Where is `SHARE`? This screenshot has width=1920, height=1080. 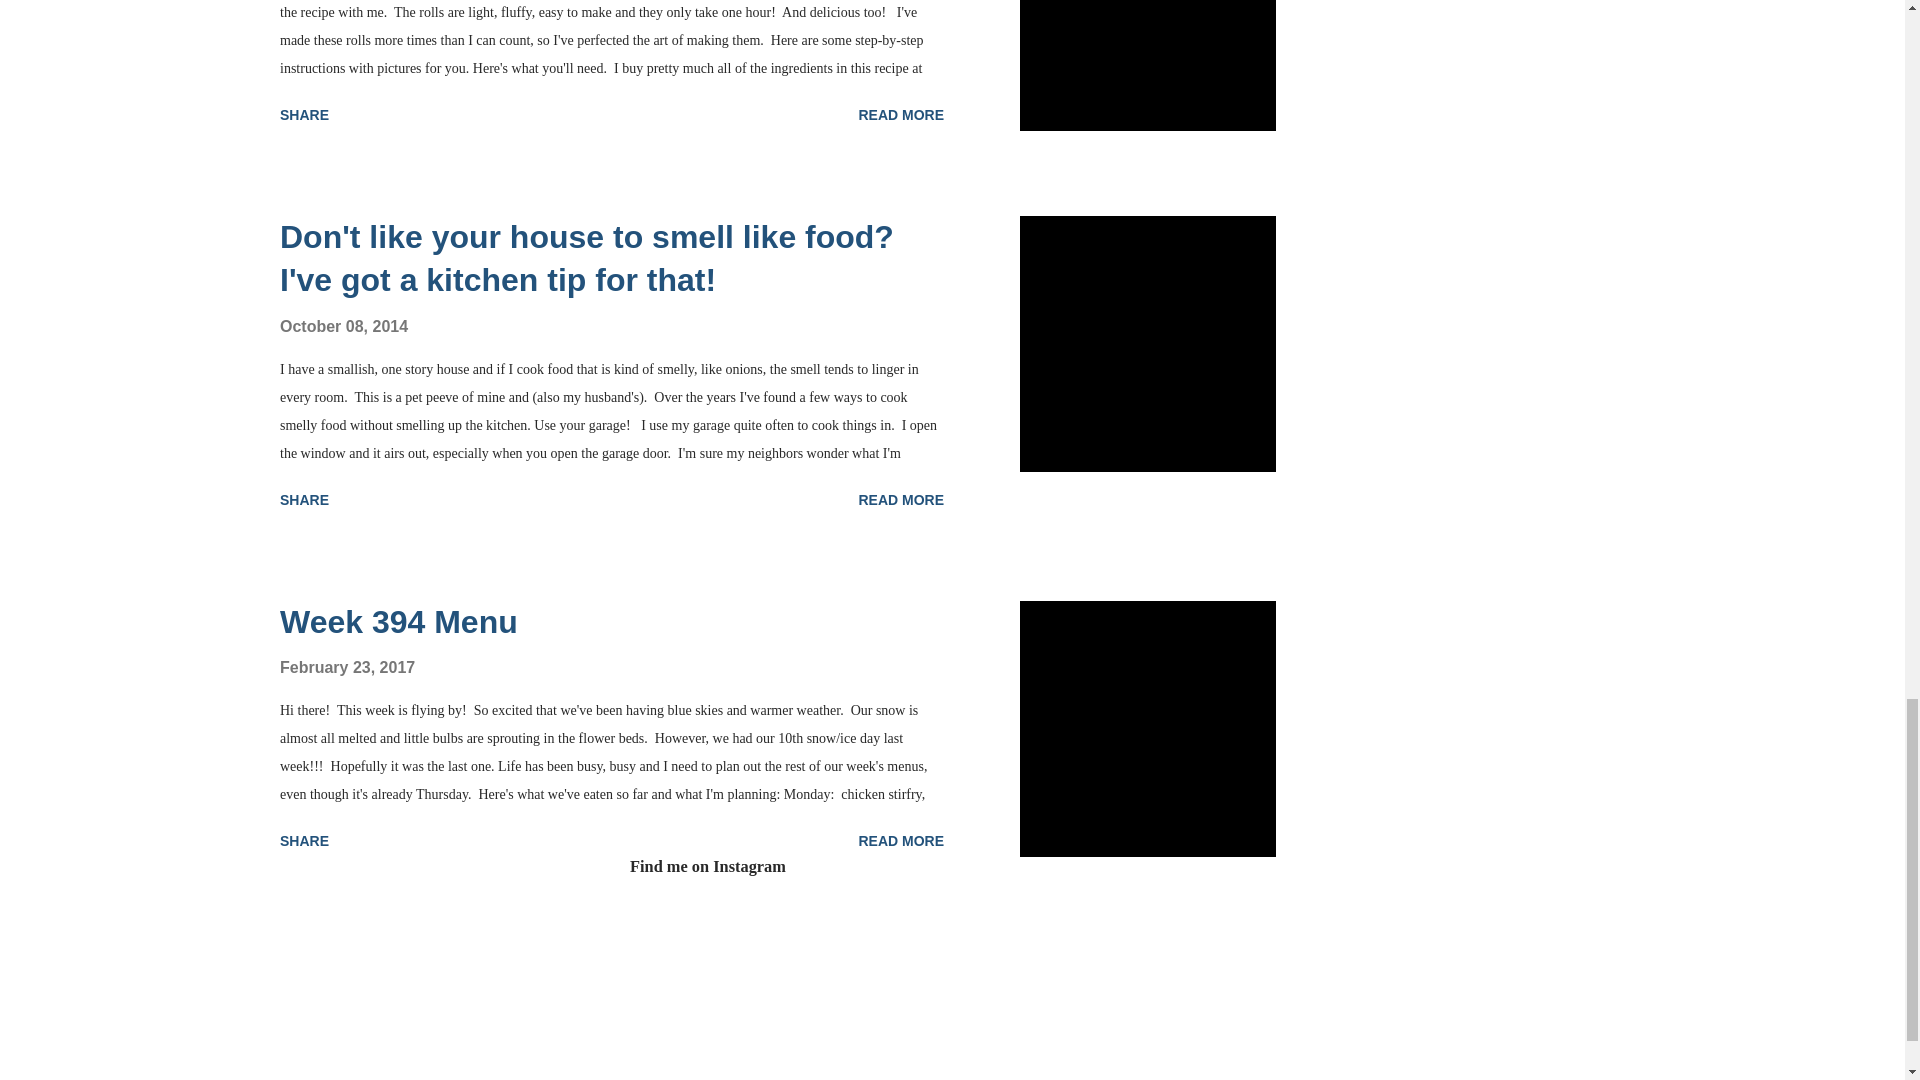
SHARE is located at coordinates (304, 114).